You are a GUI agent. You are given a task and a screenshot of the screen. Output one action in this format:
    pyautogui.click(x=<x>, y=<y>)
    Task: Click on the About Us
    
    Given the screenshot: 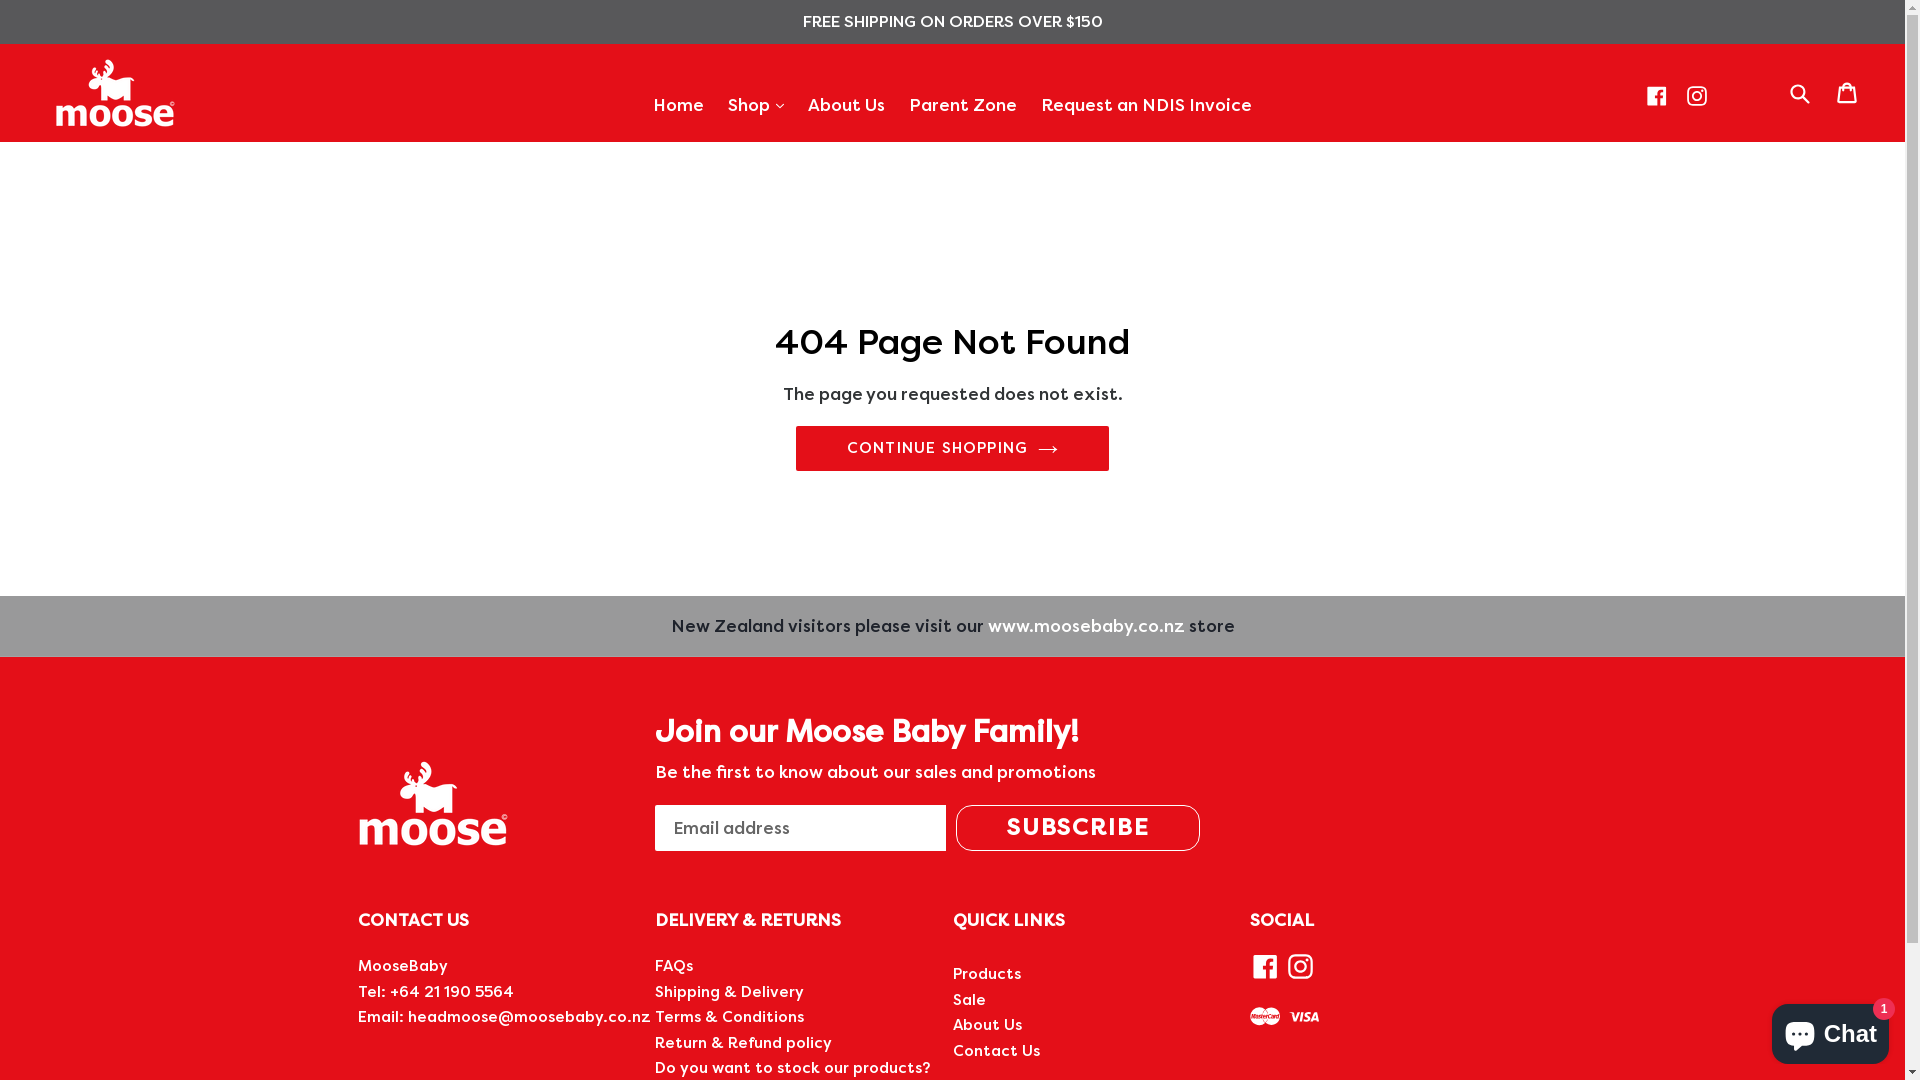 What is the action you would take?
    pyautogui.click(x=986, y=1025)
    